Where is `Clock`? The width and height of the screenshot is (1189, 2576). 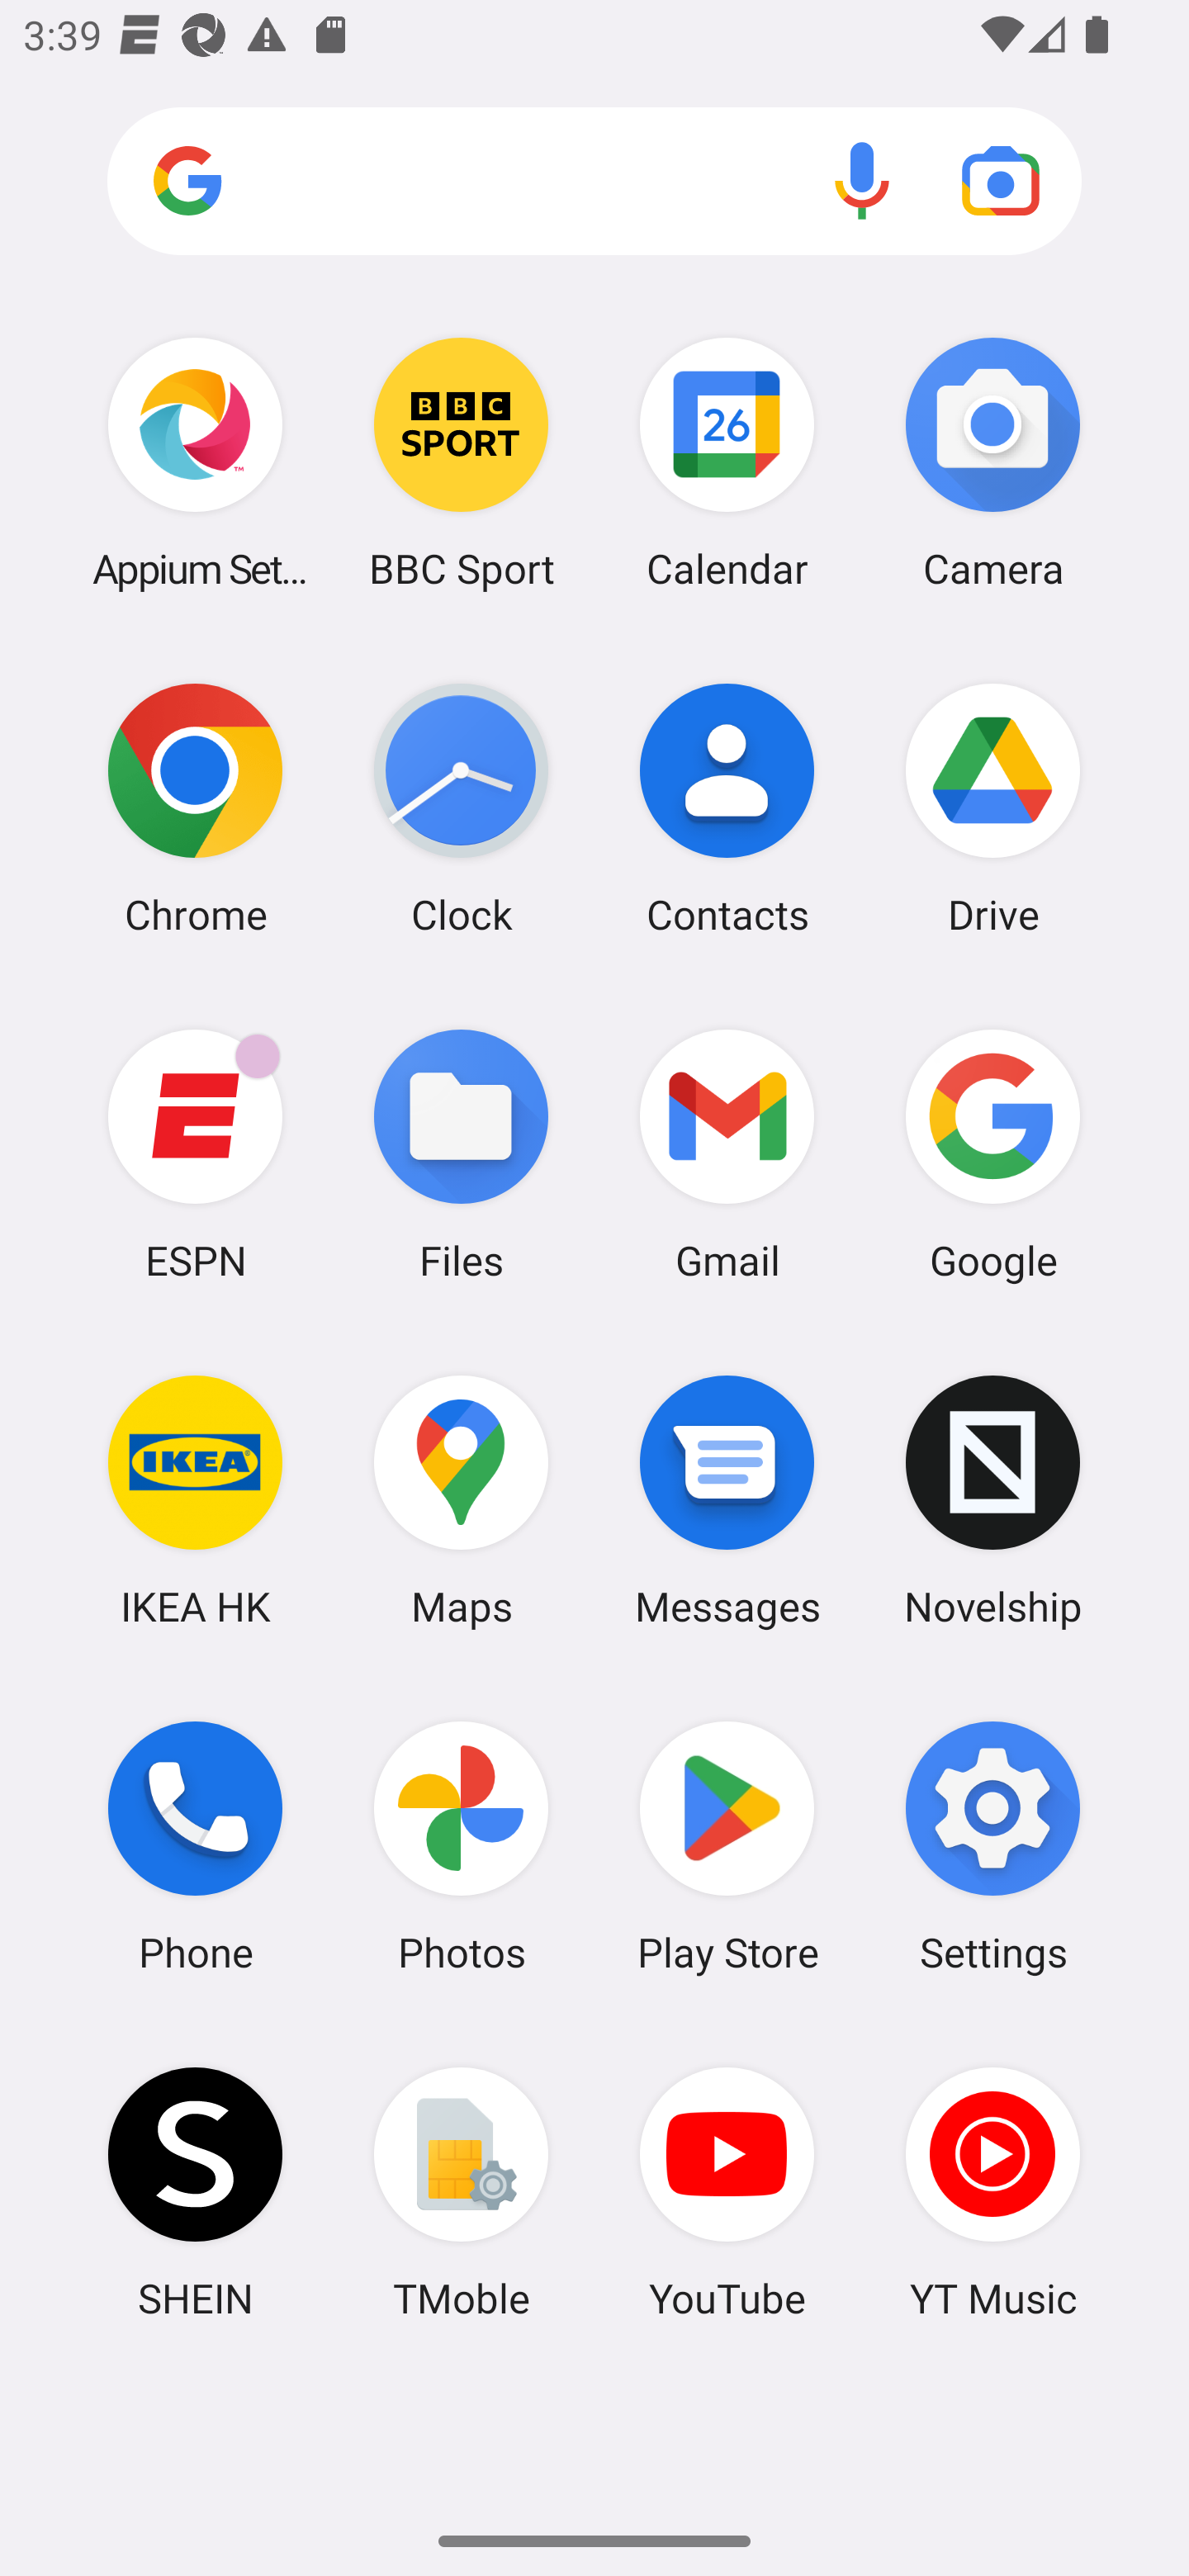
Clock is located at coordinates (461, 808).